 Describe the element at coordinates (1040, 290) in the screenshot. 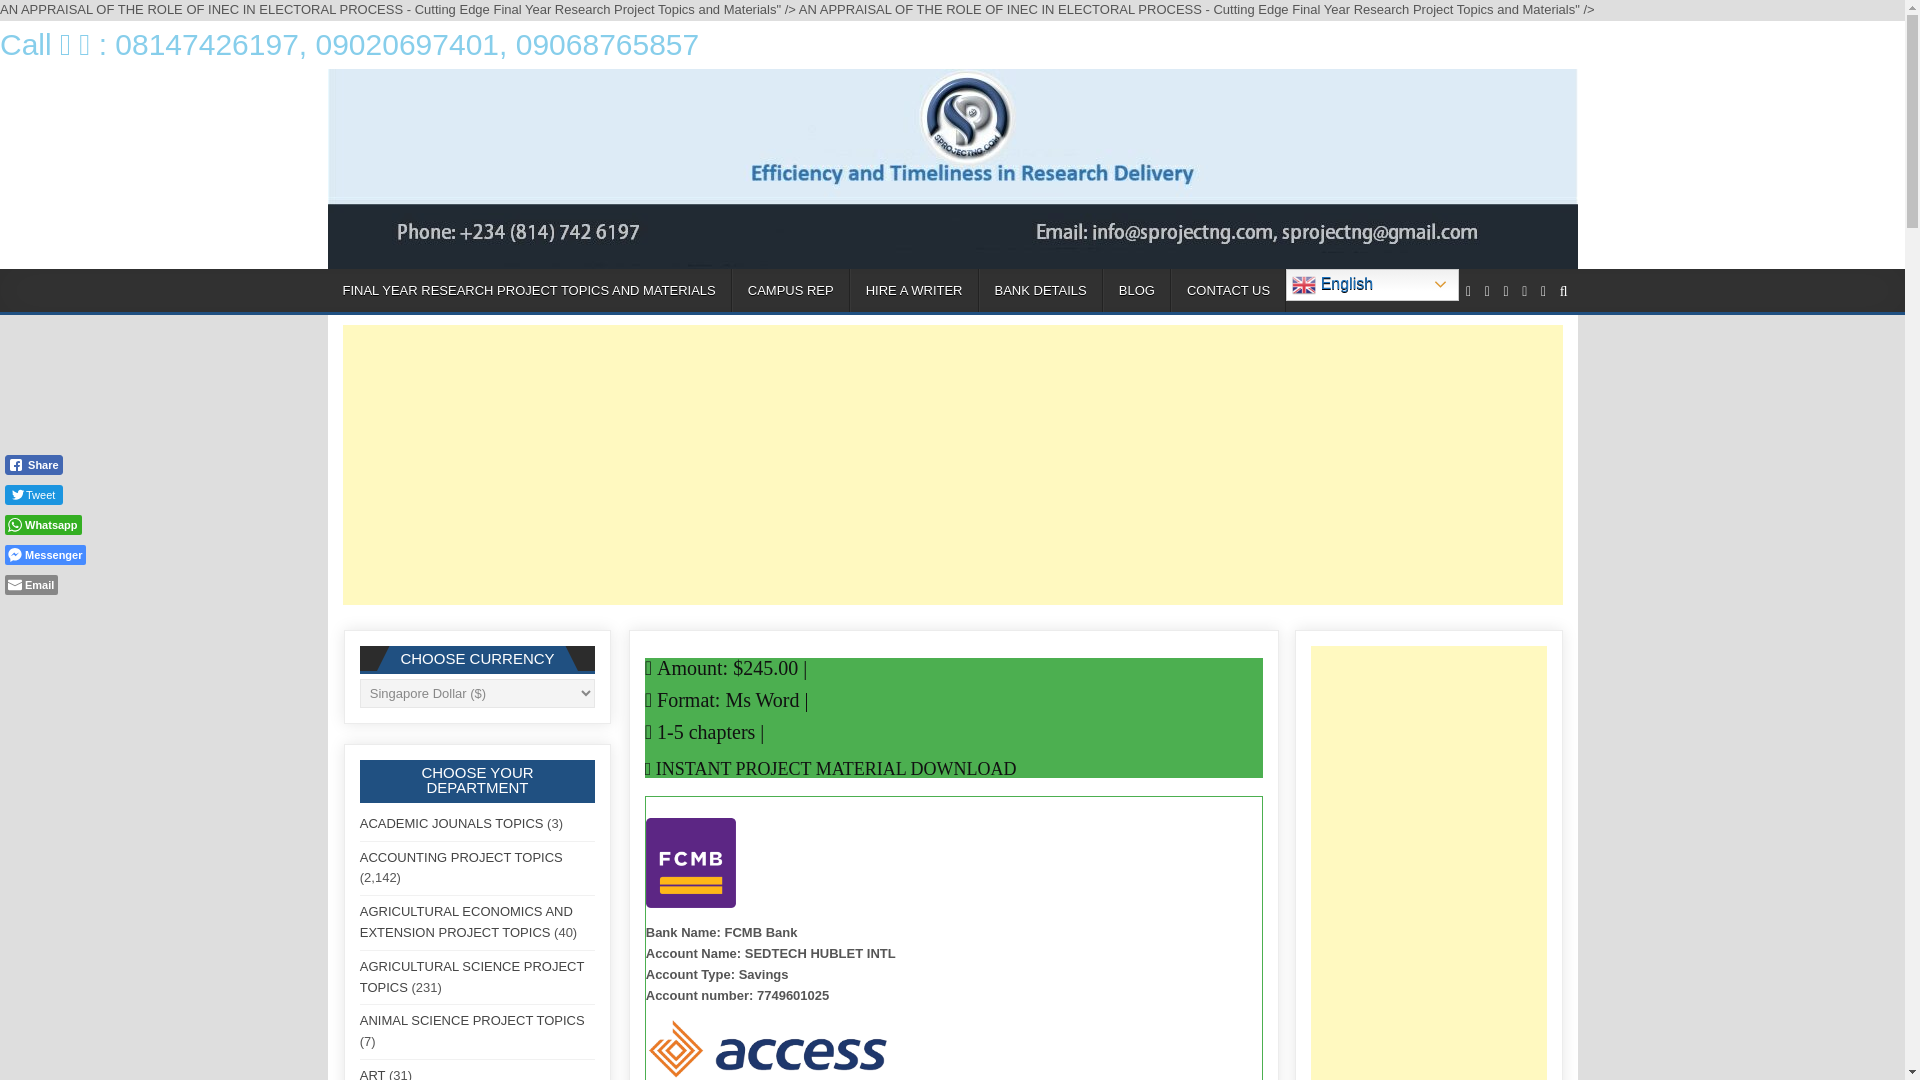

I see `BANK DETAILS` at that location.